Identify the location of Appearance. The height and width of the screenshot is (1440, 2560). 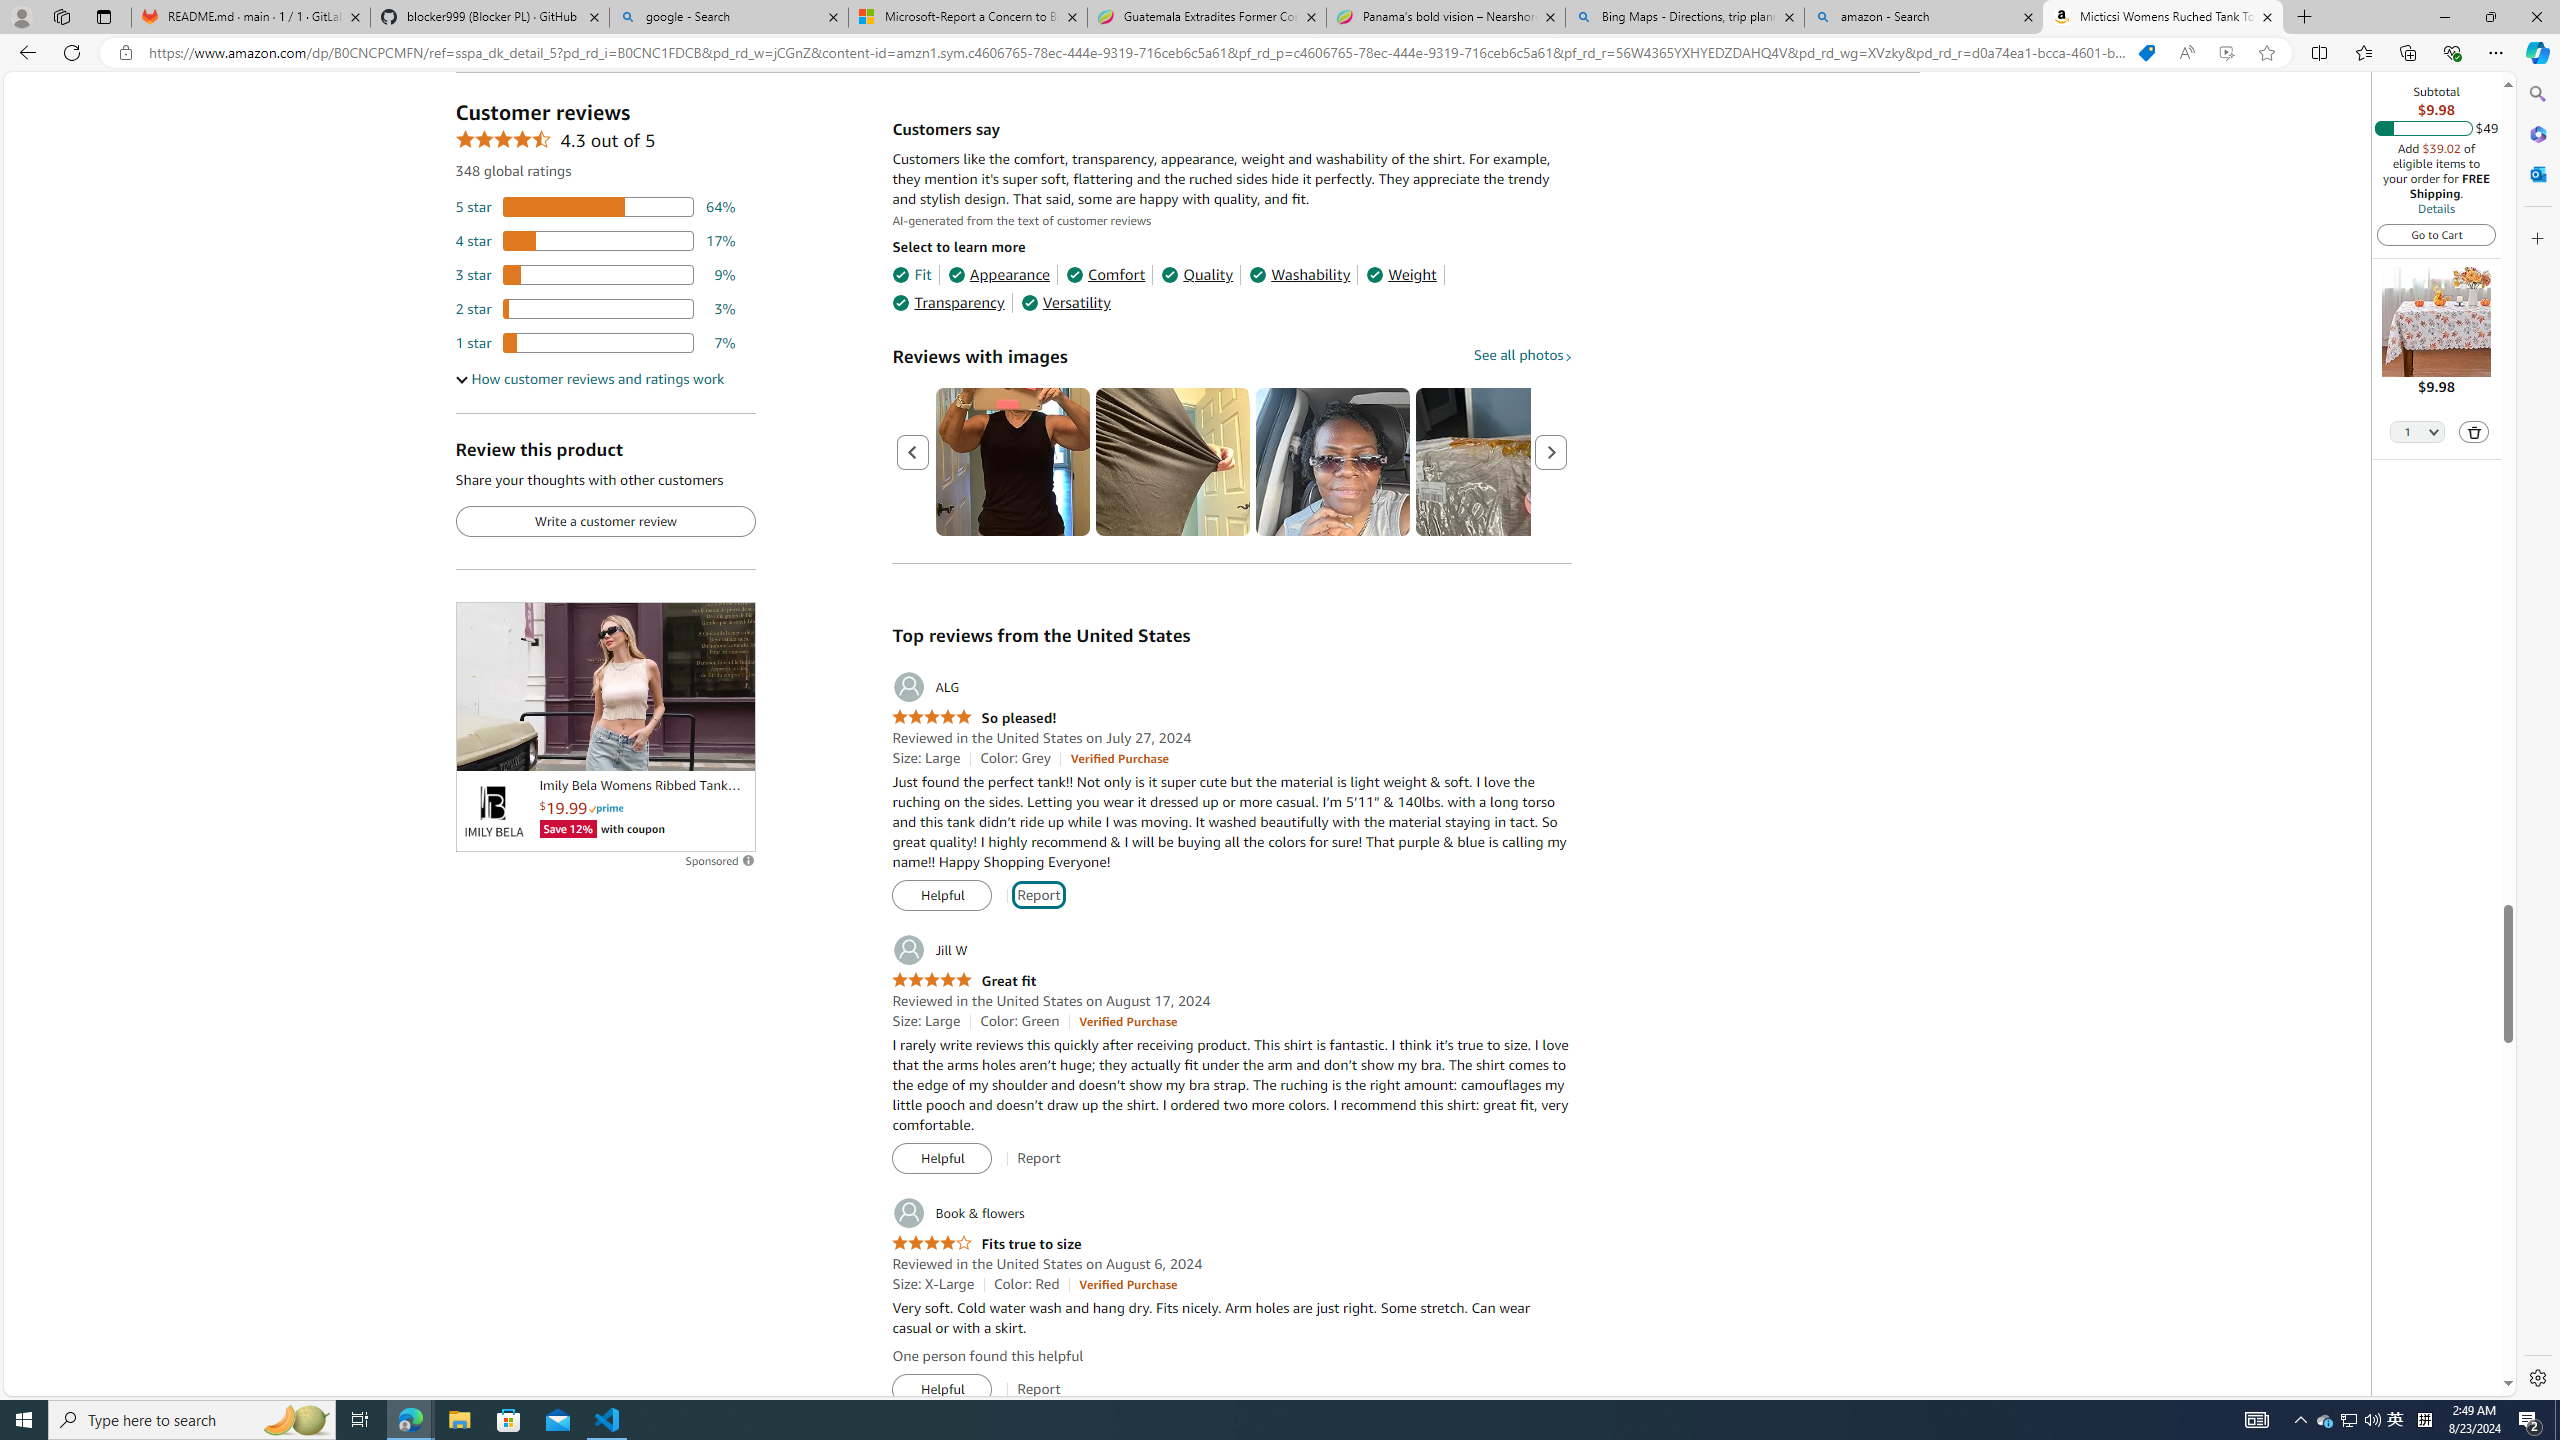
(1000, 275).